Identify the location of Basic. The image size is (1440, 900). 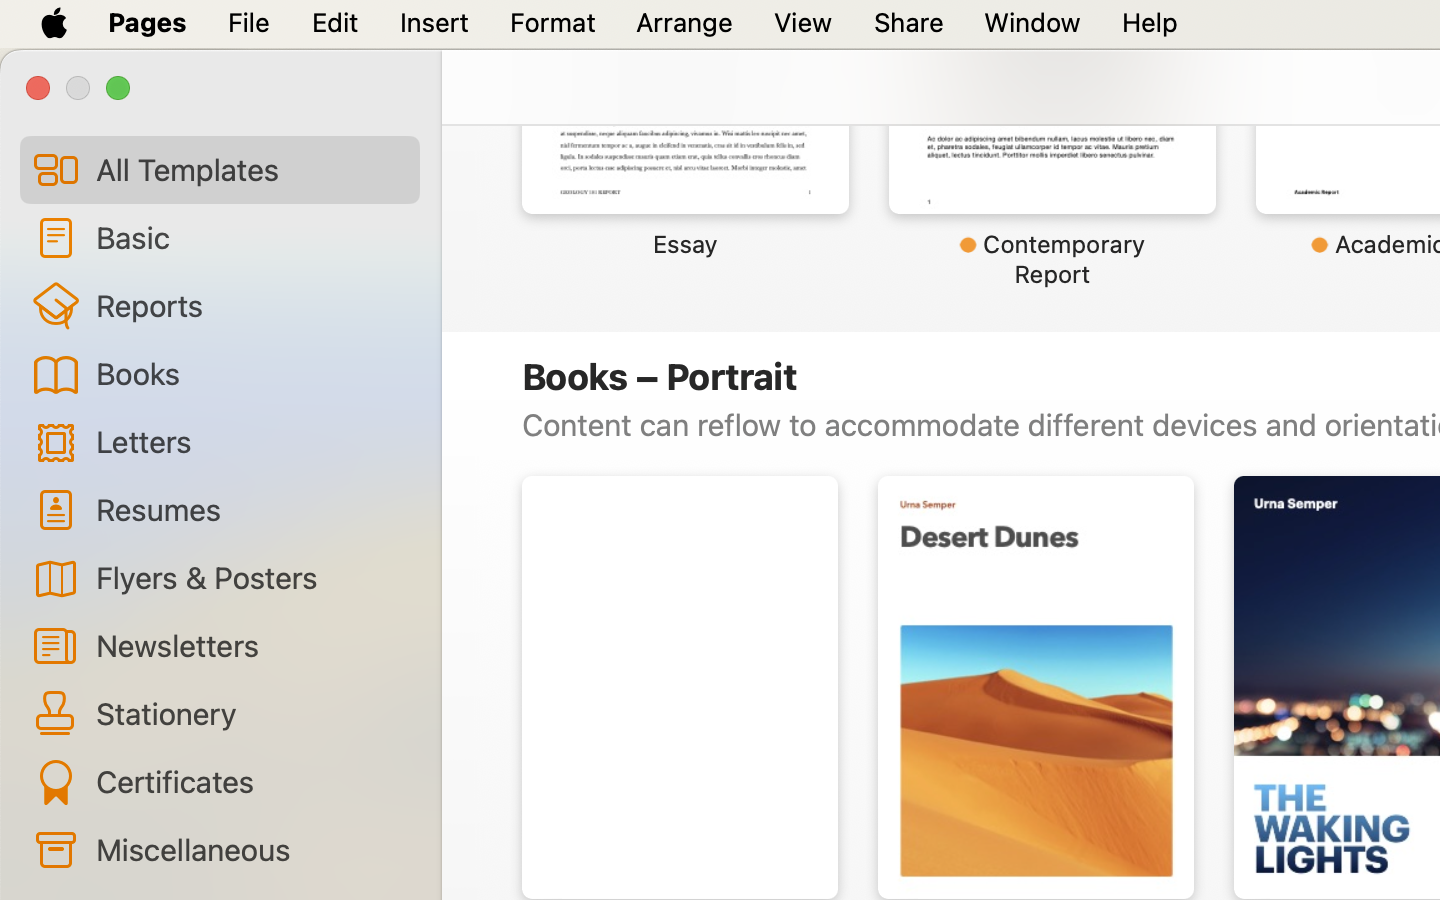
(250, 237).